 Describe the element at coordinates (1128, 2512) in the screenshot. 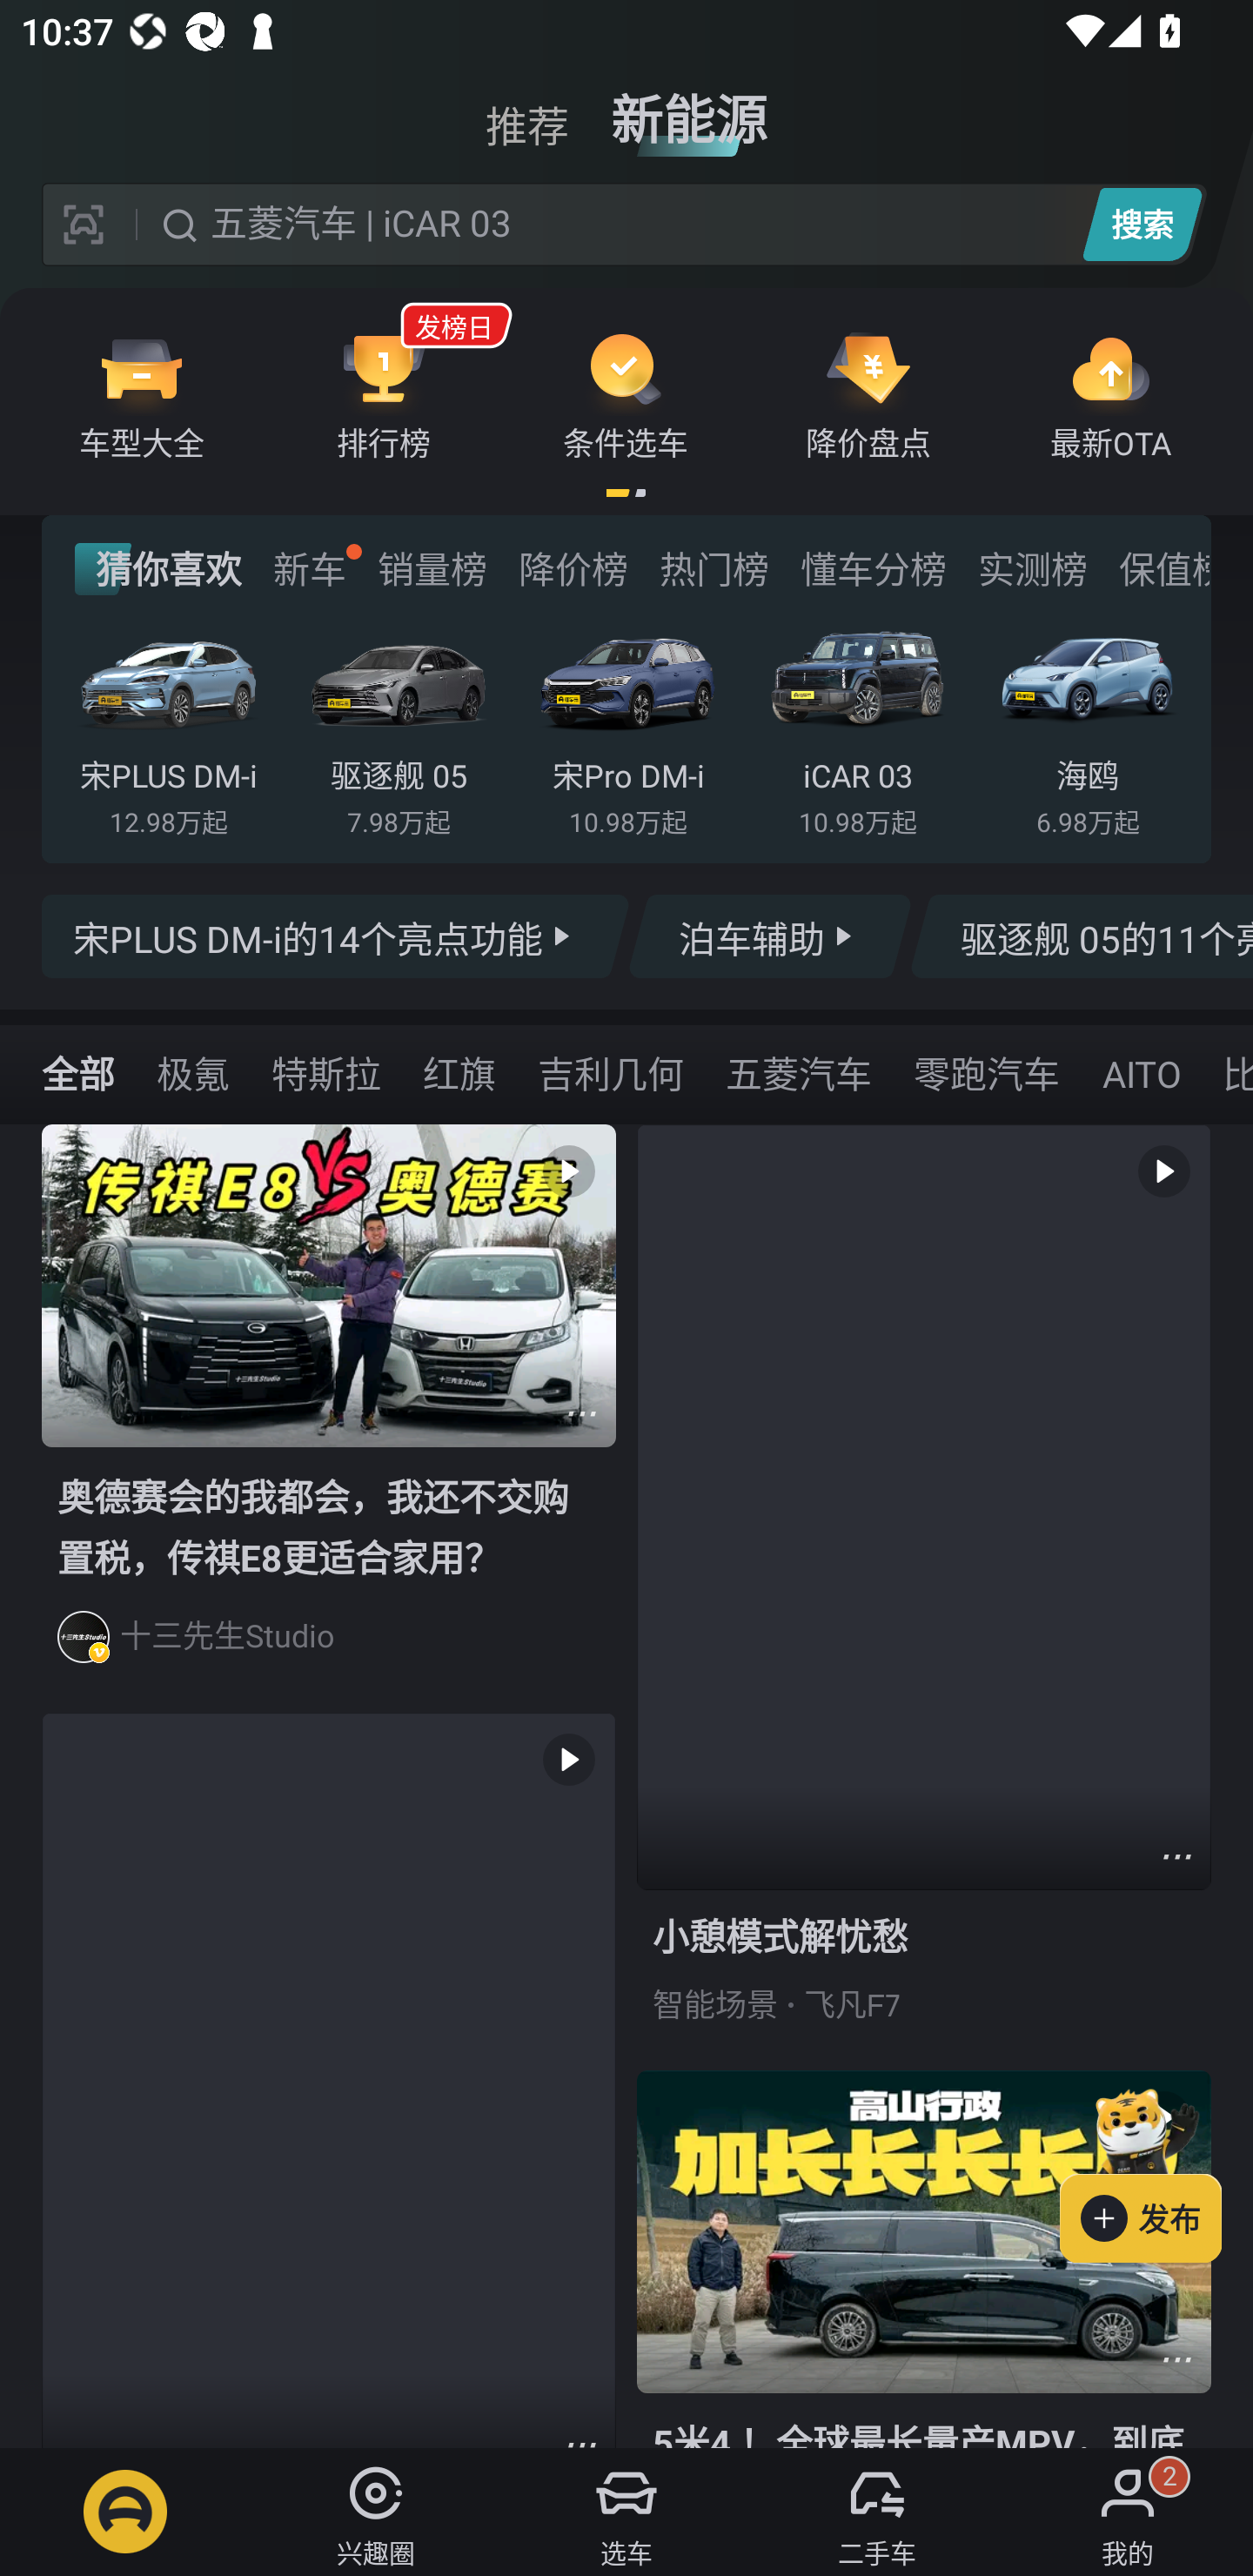

I see ` 我的` at that location.